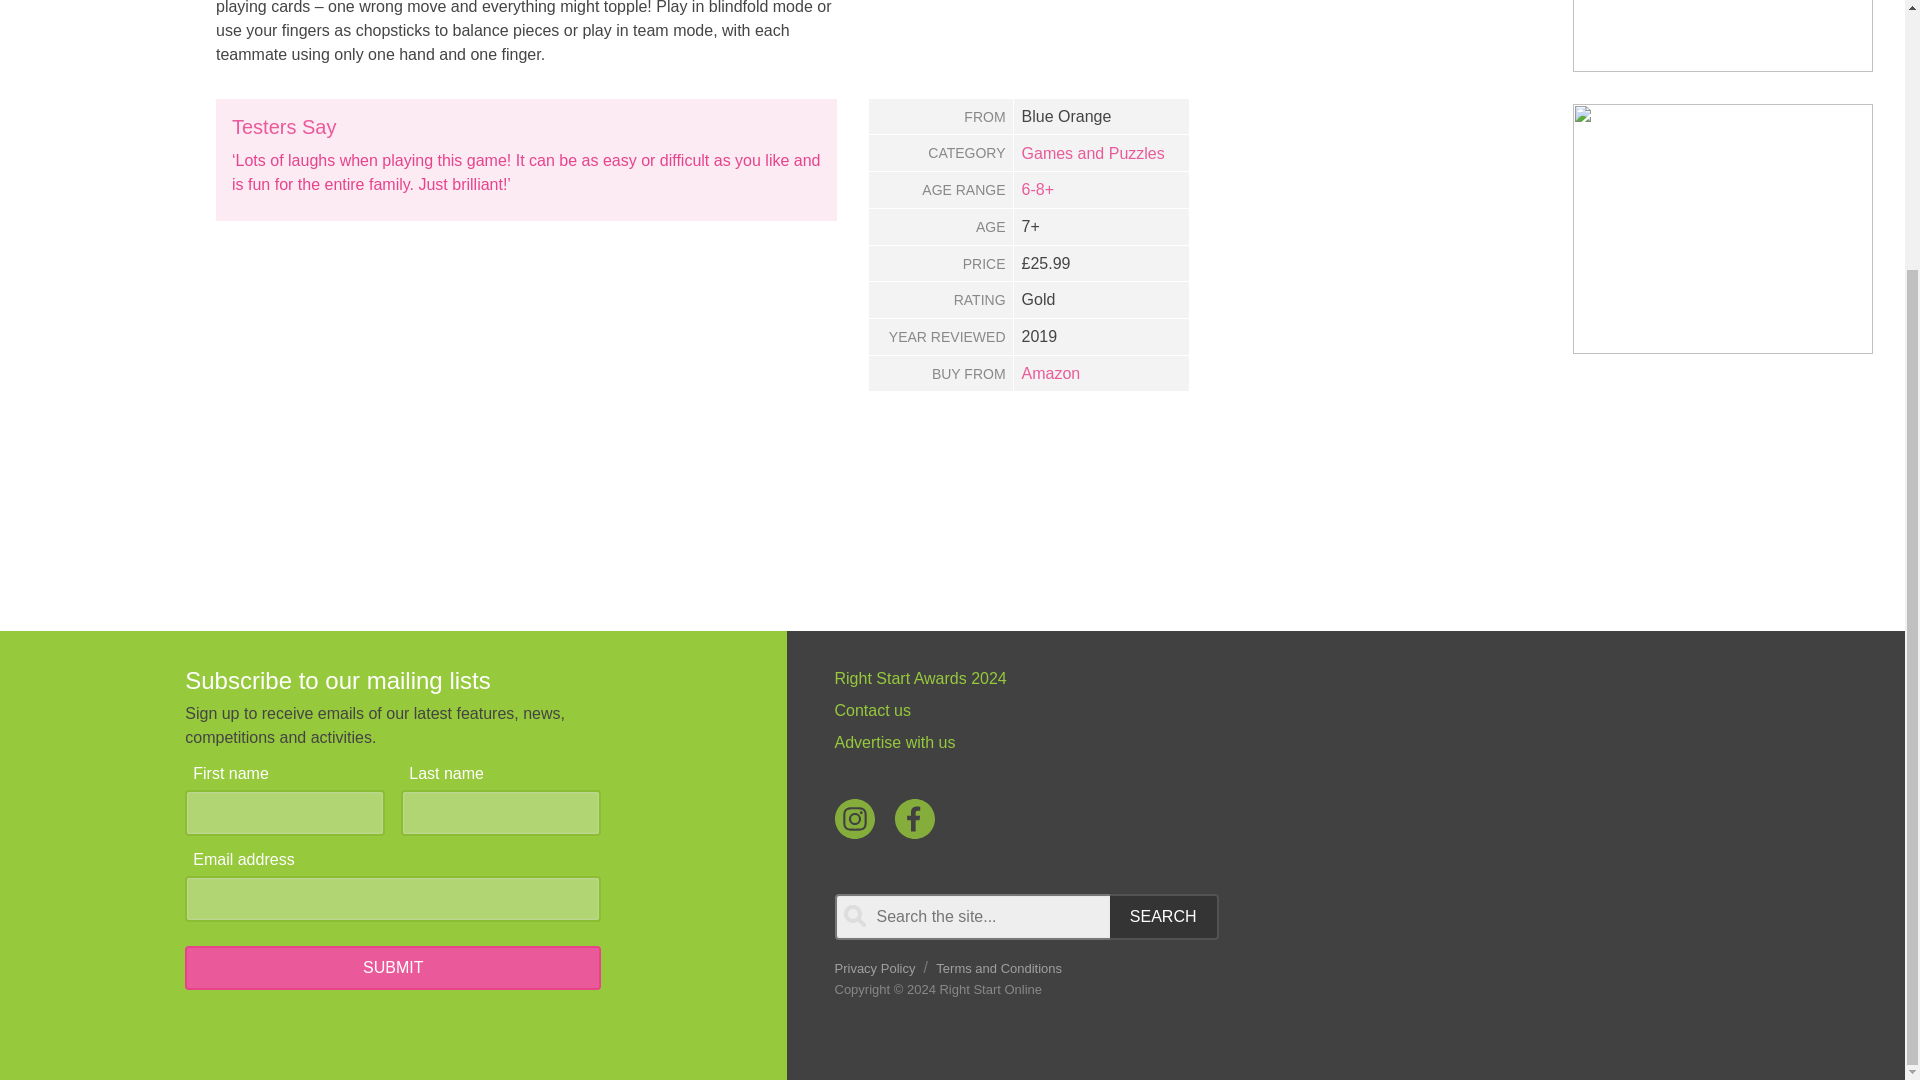 The height and width of the screenshot is (1080, 1920). I want to click on Privacy Policy, so click(874, 968).